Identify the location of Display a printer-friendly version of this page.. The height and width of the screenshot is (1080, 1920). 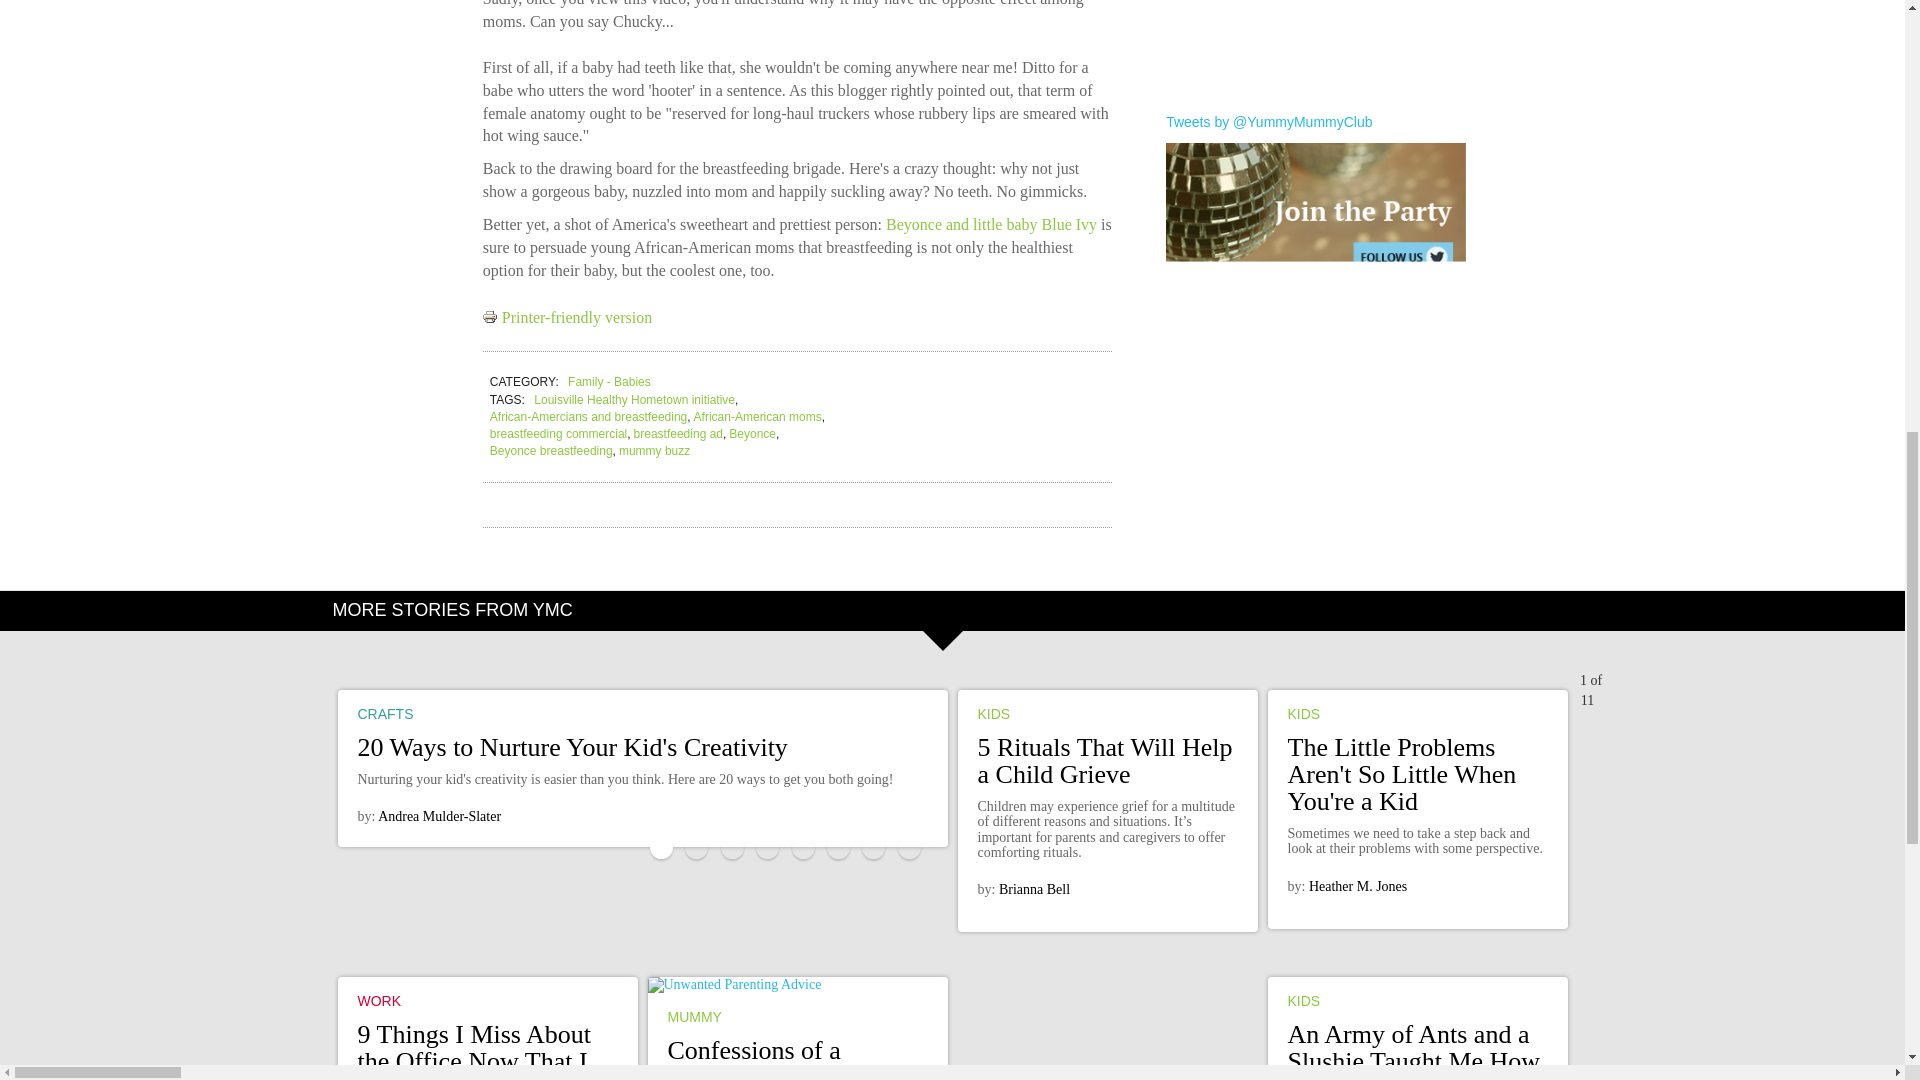
(568, 317).